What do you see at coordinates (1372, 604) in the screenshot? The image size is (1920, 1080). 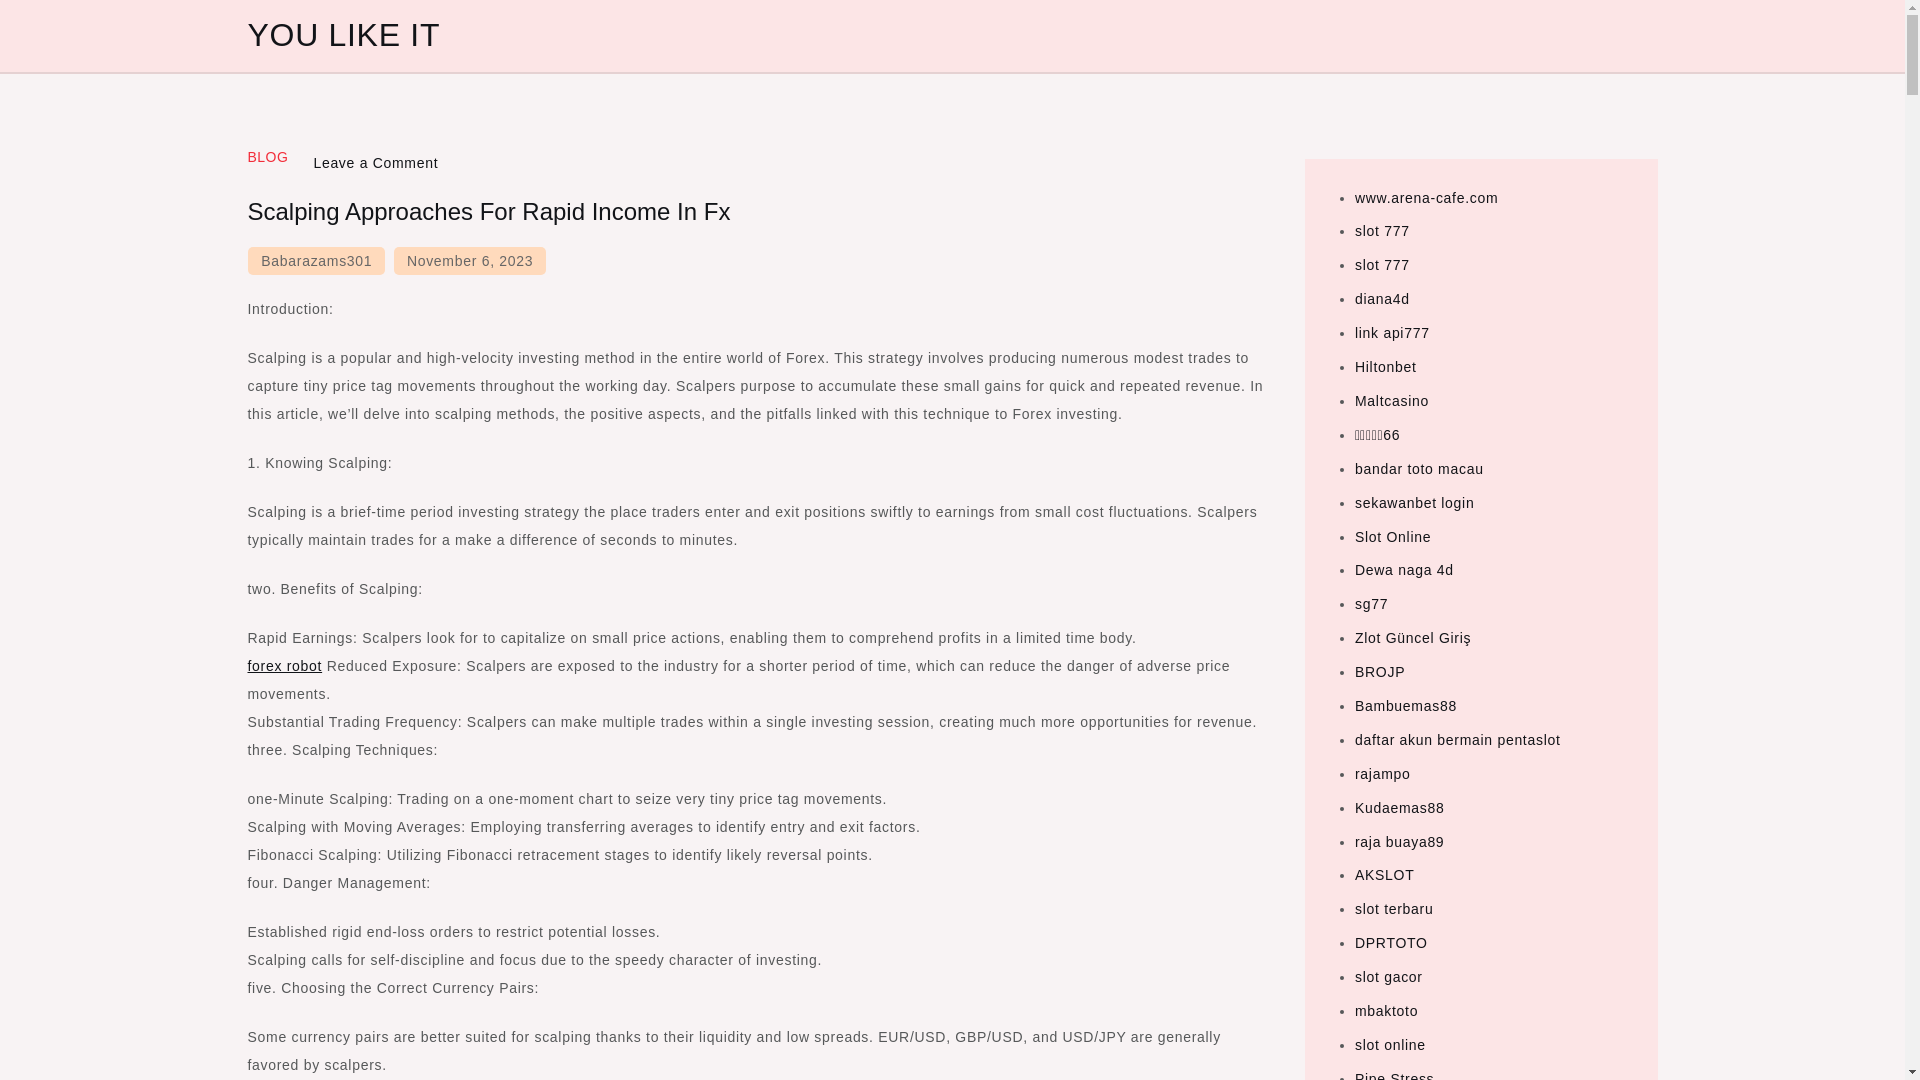 I see `sg77` at bounding box center [1372, 604].